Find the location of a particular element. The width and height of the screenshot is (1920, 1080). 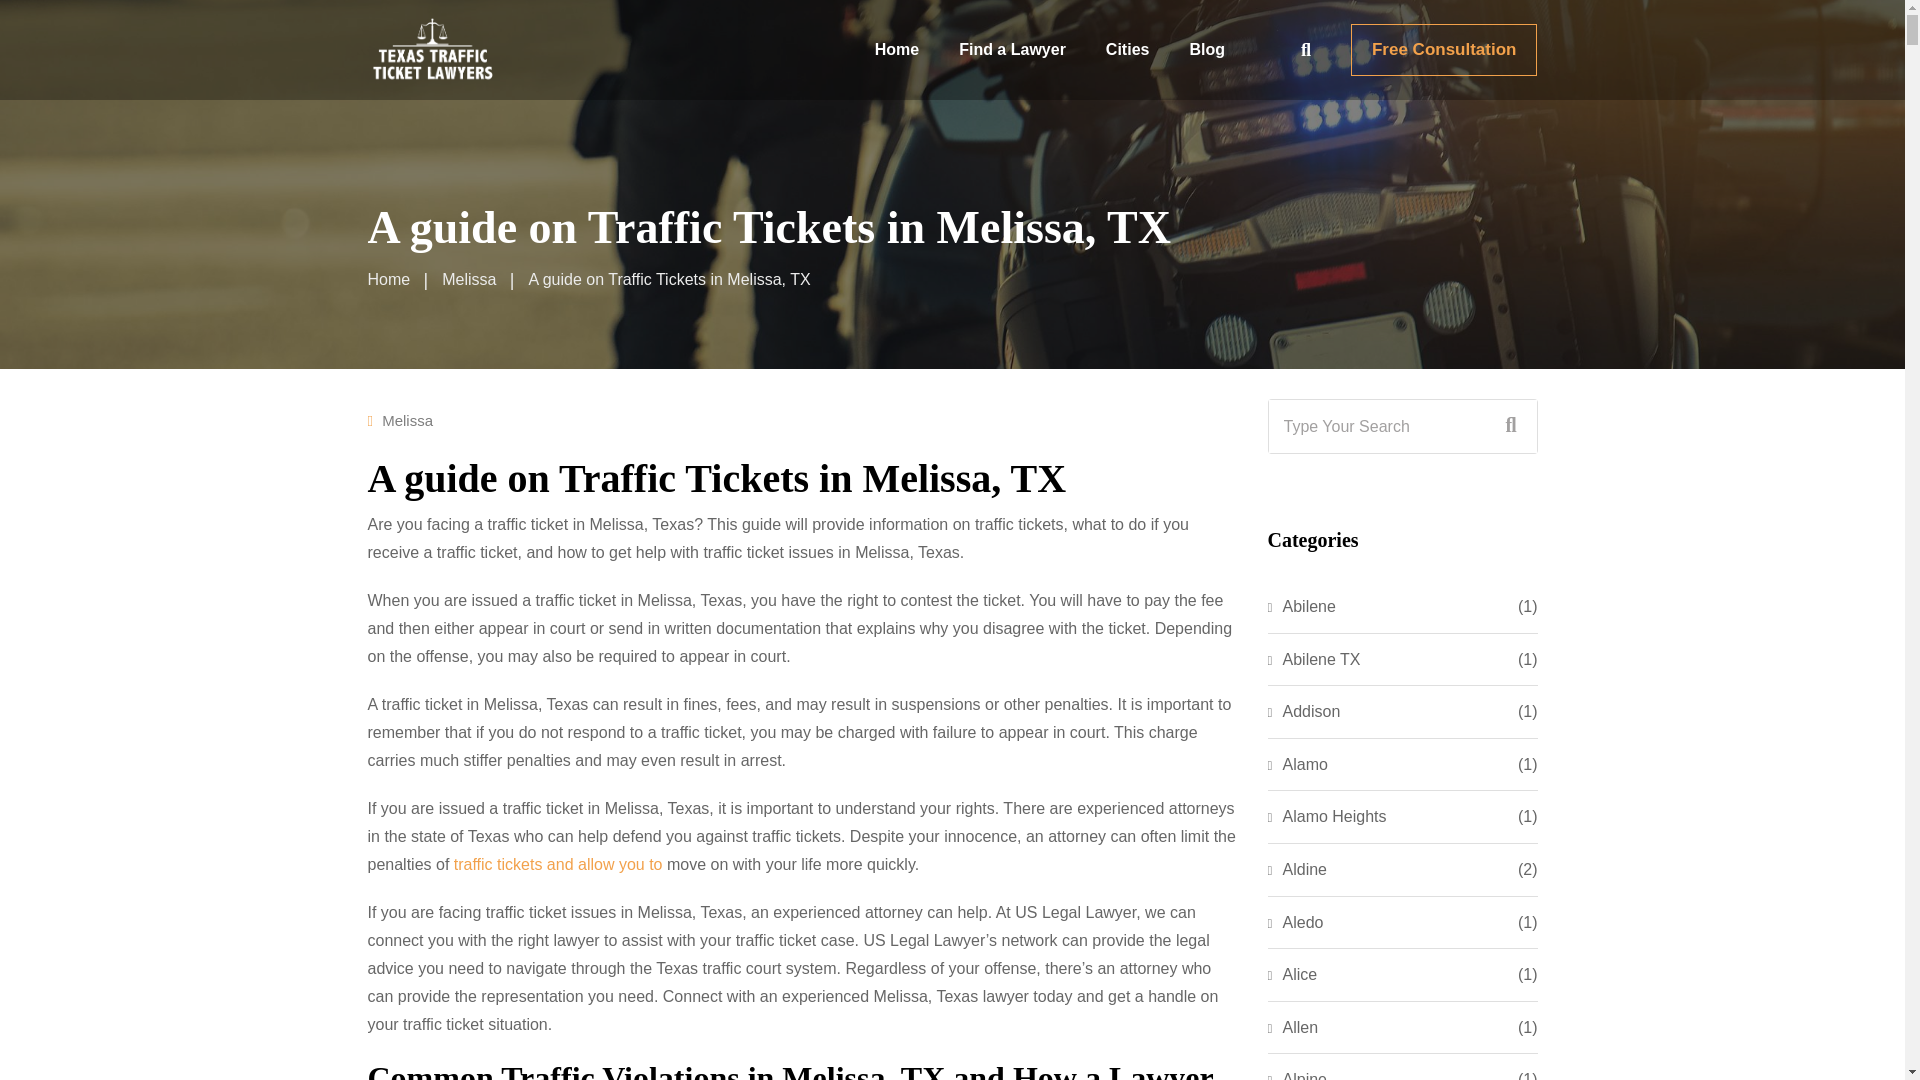

Addison is located at coordinates (1304, 711).